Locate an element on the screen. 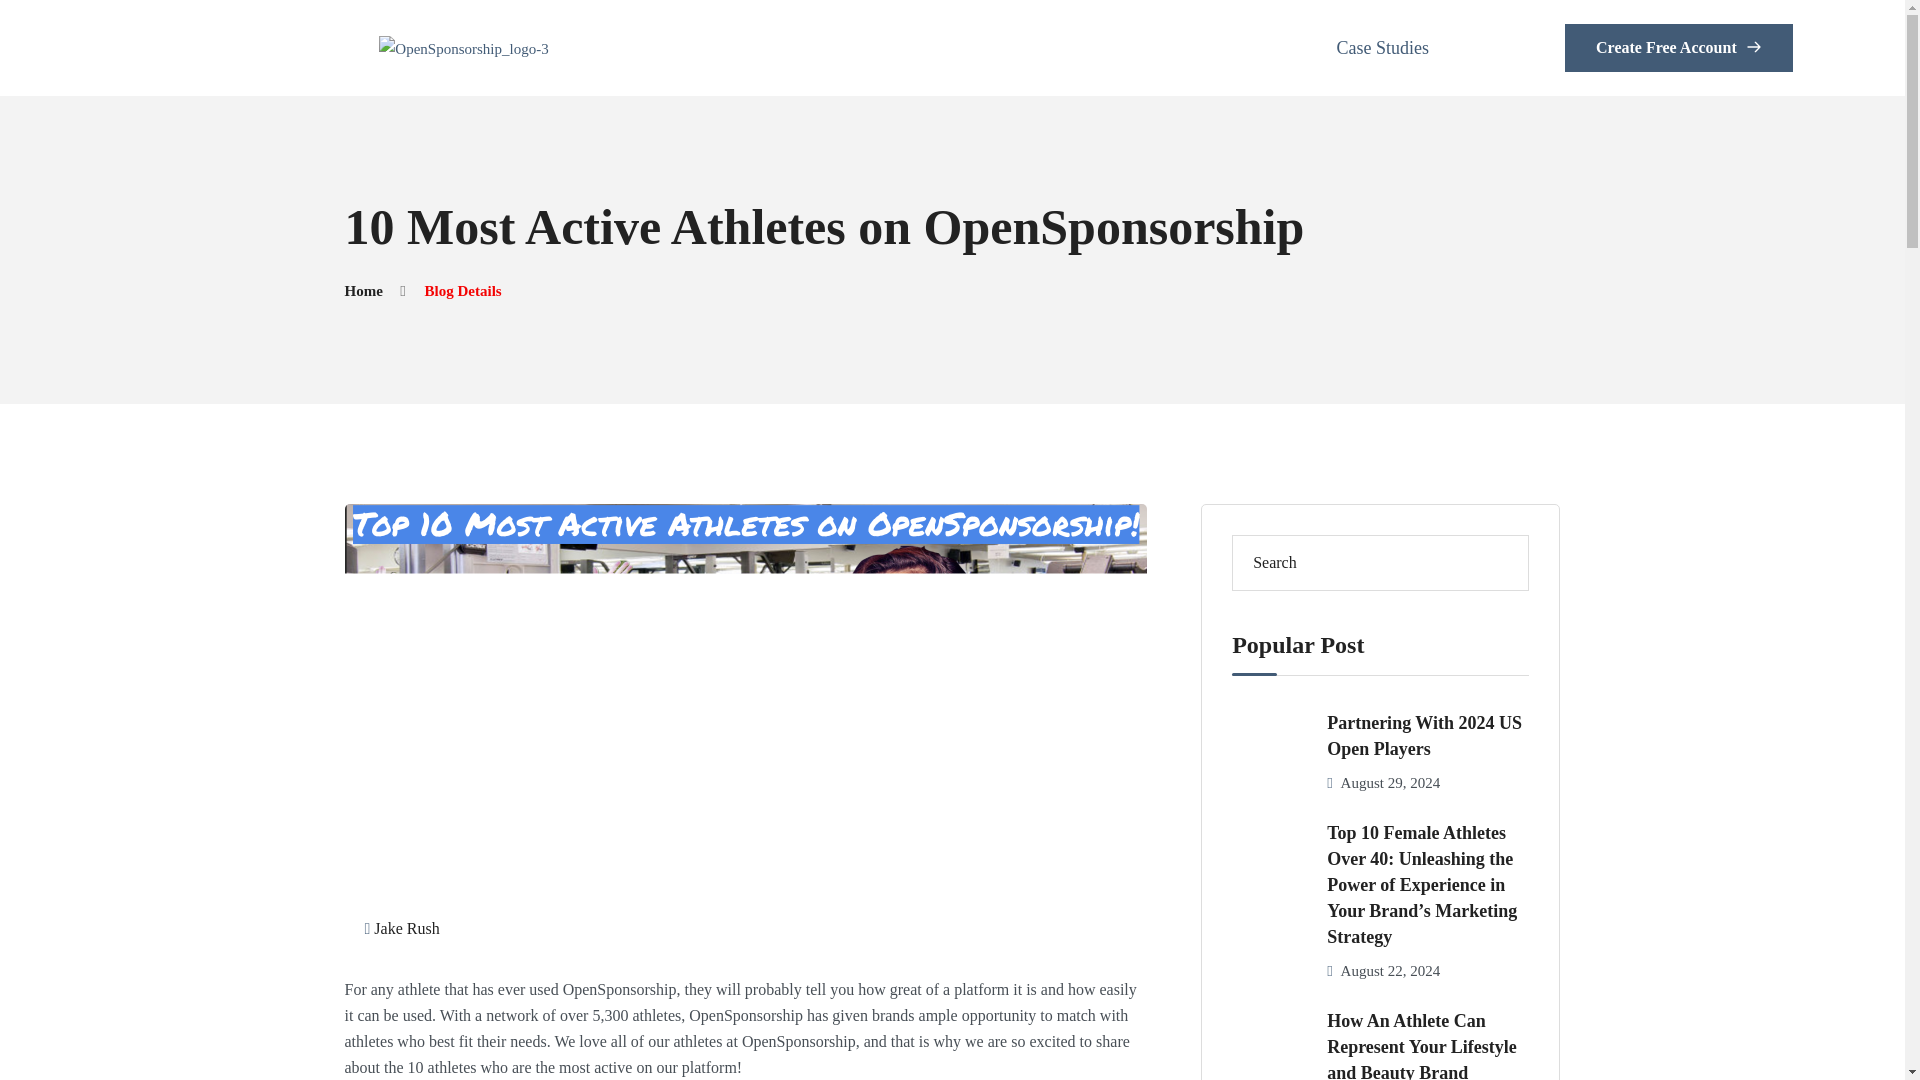  Home is located at coordinates (362, 290).